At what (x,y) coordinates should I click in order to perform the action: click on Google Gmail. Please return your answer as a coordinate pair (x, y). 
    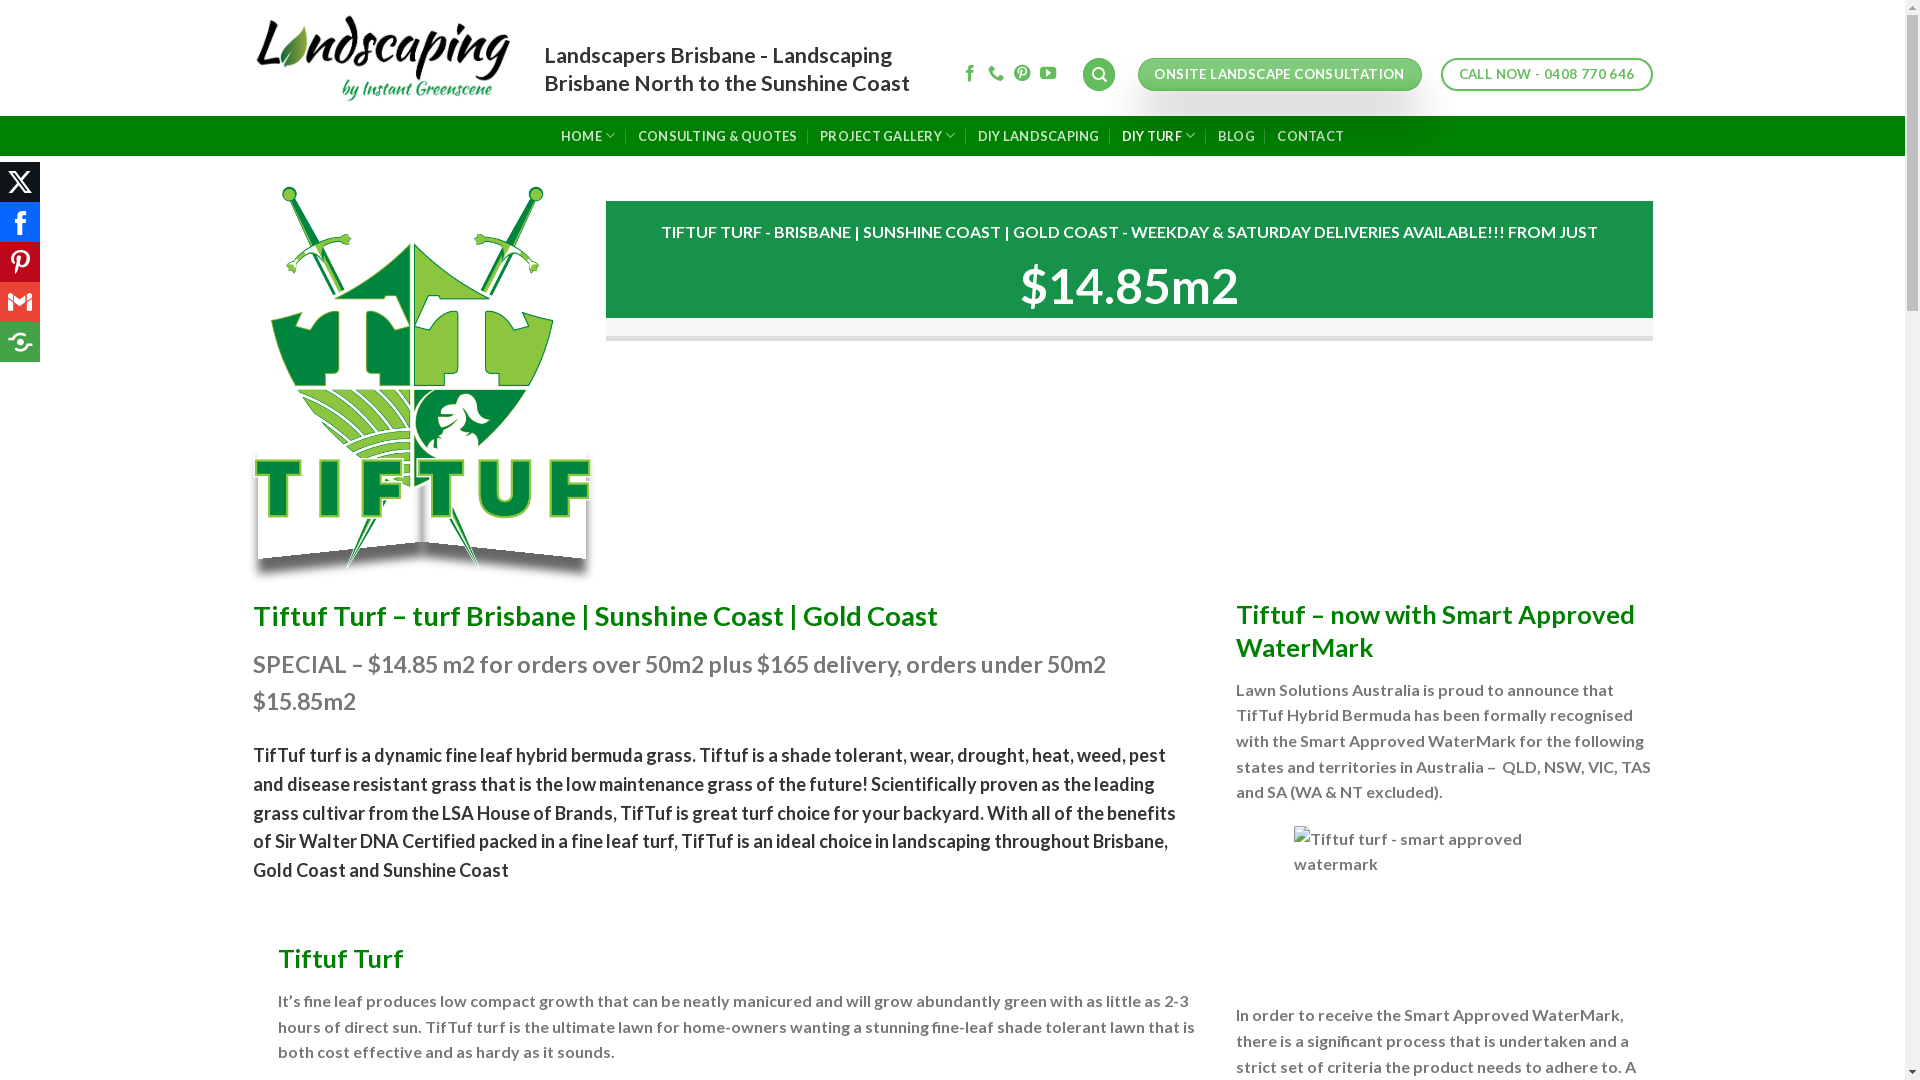
    Looking at the image, I should click on (20, 302).